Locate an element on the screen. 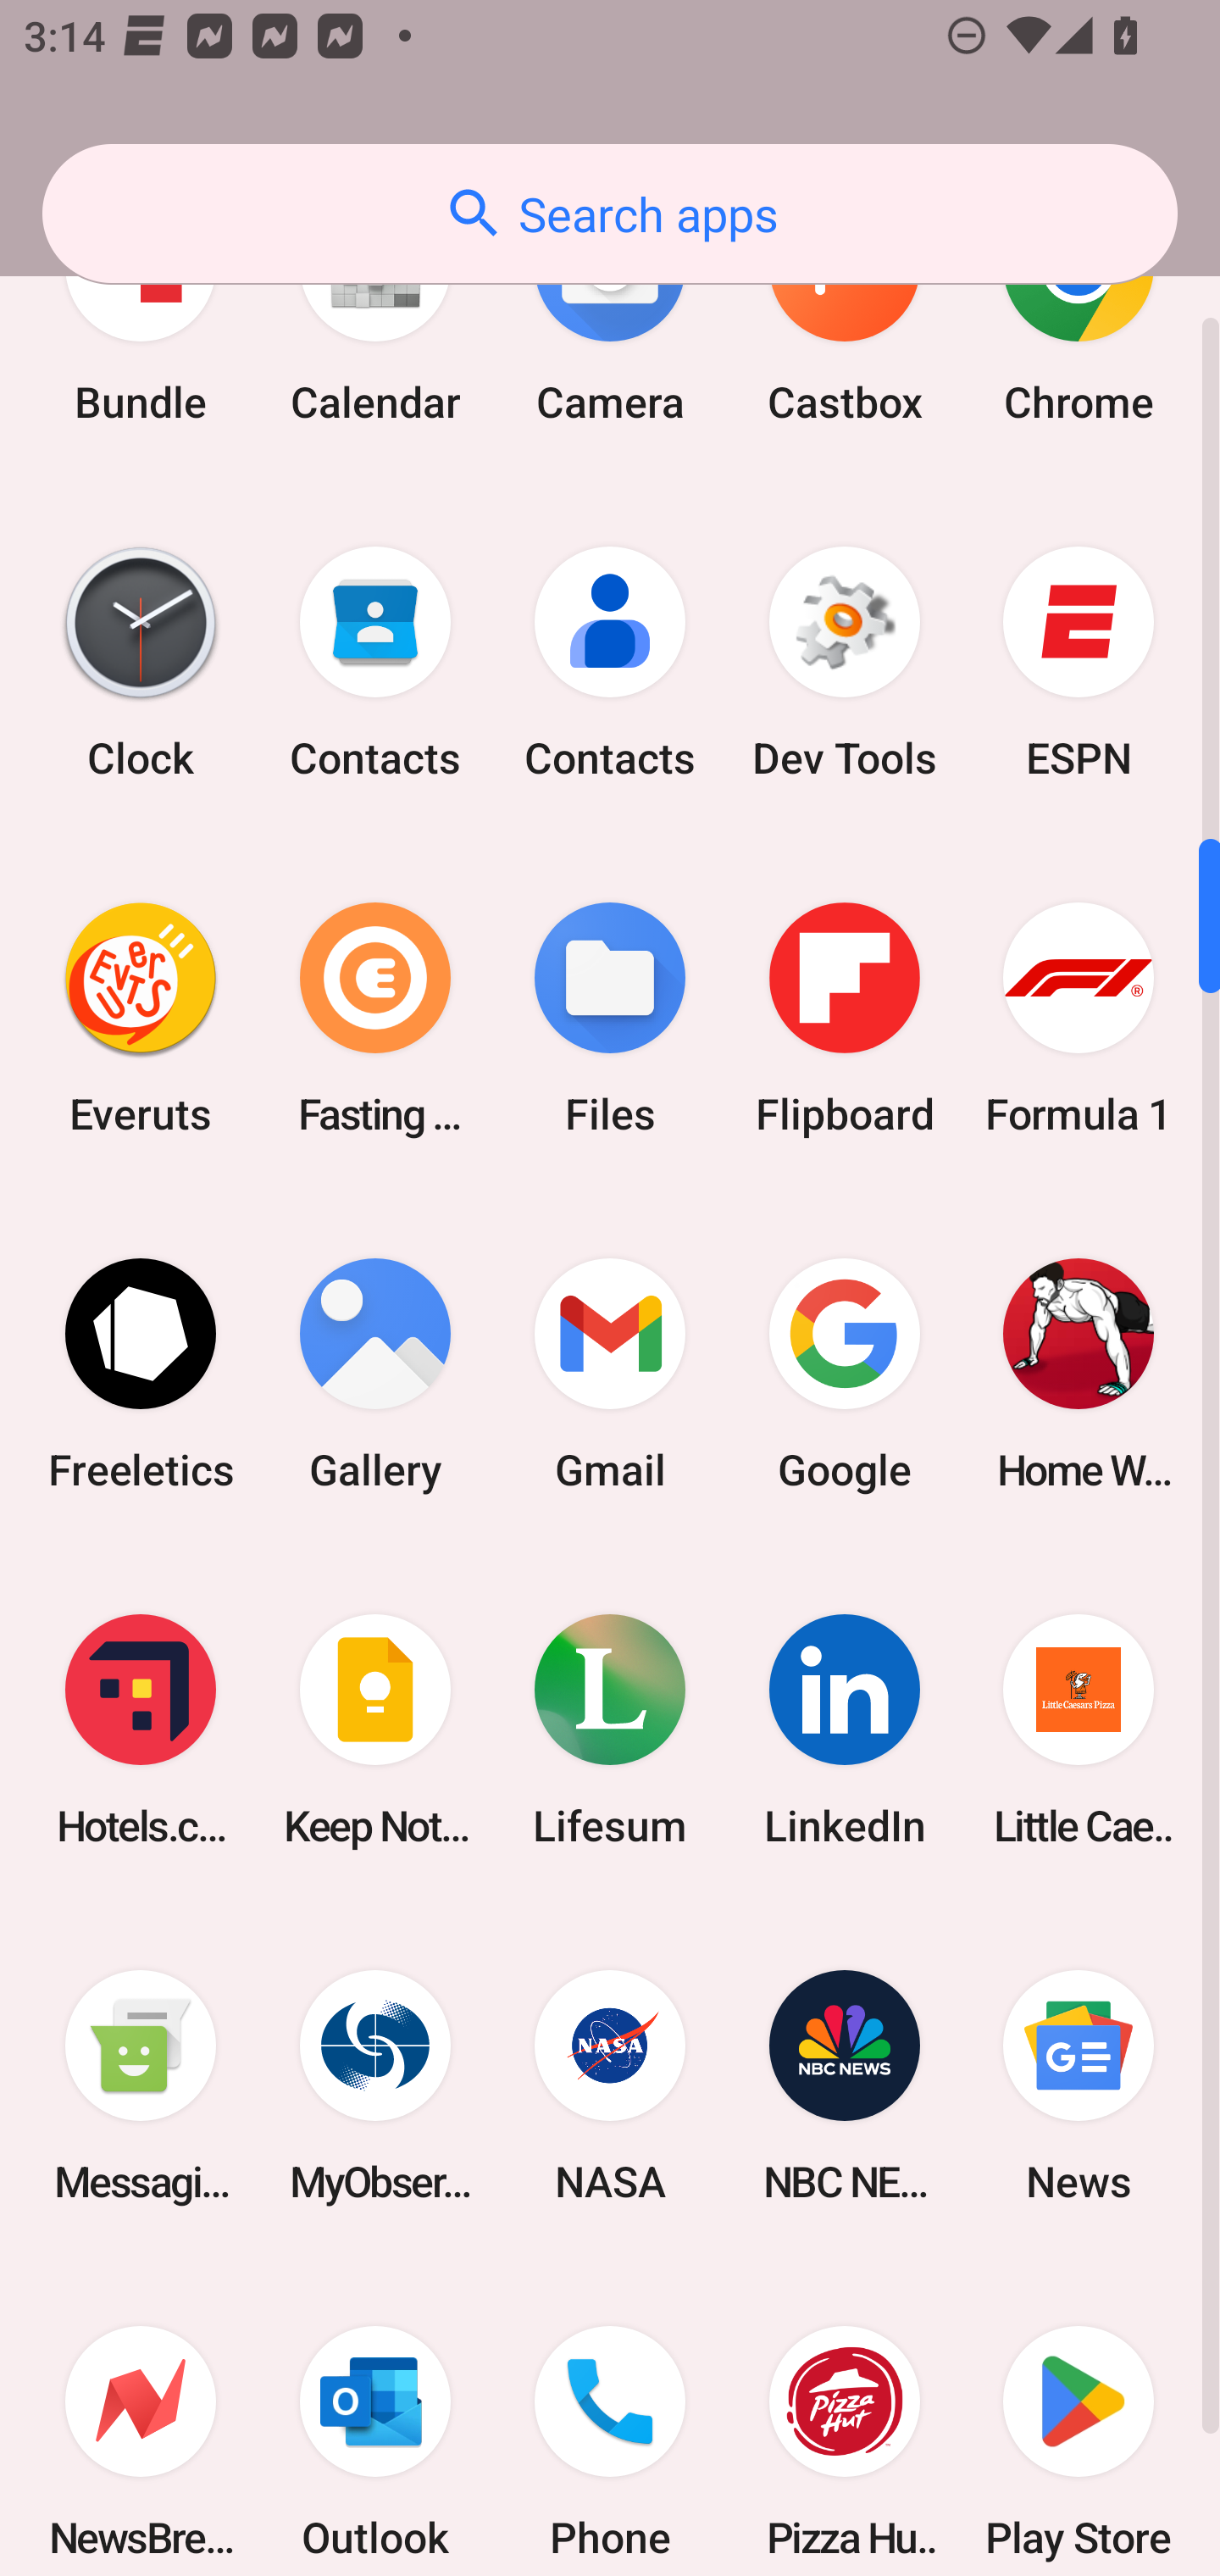 The image size is (1220, 2576). Hotels.com is located at coordinates (141, 1730).